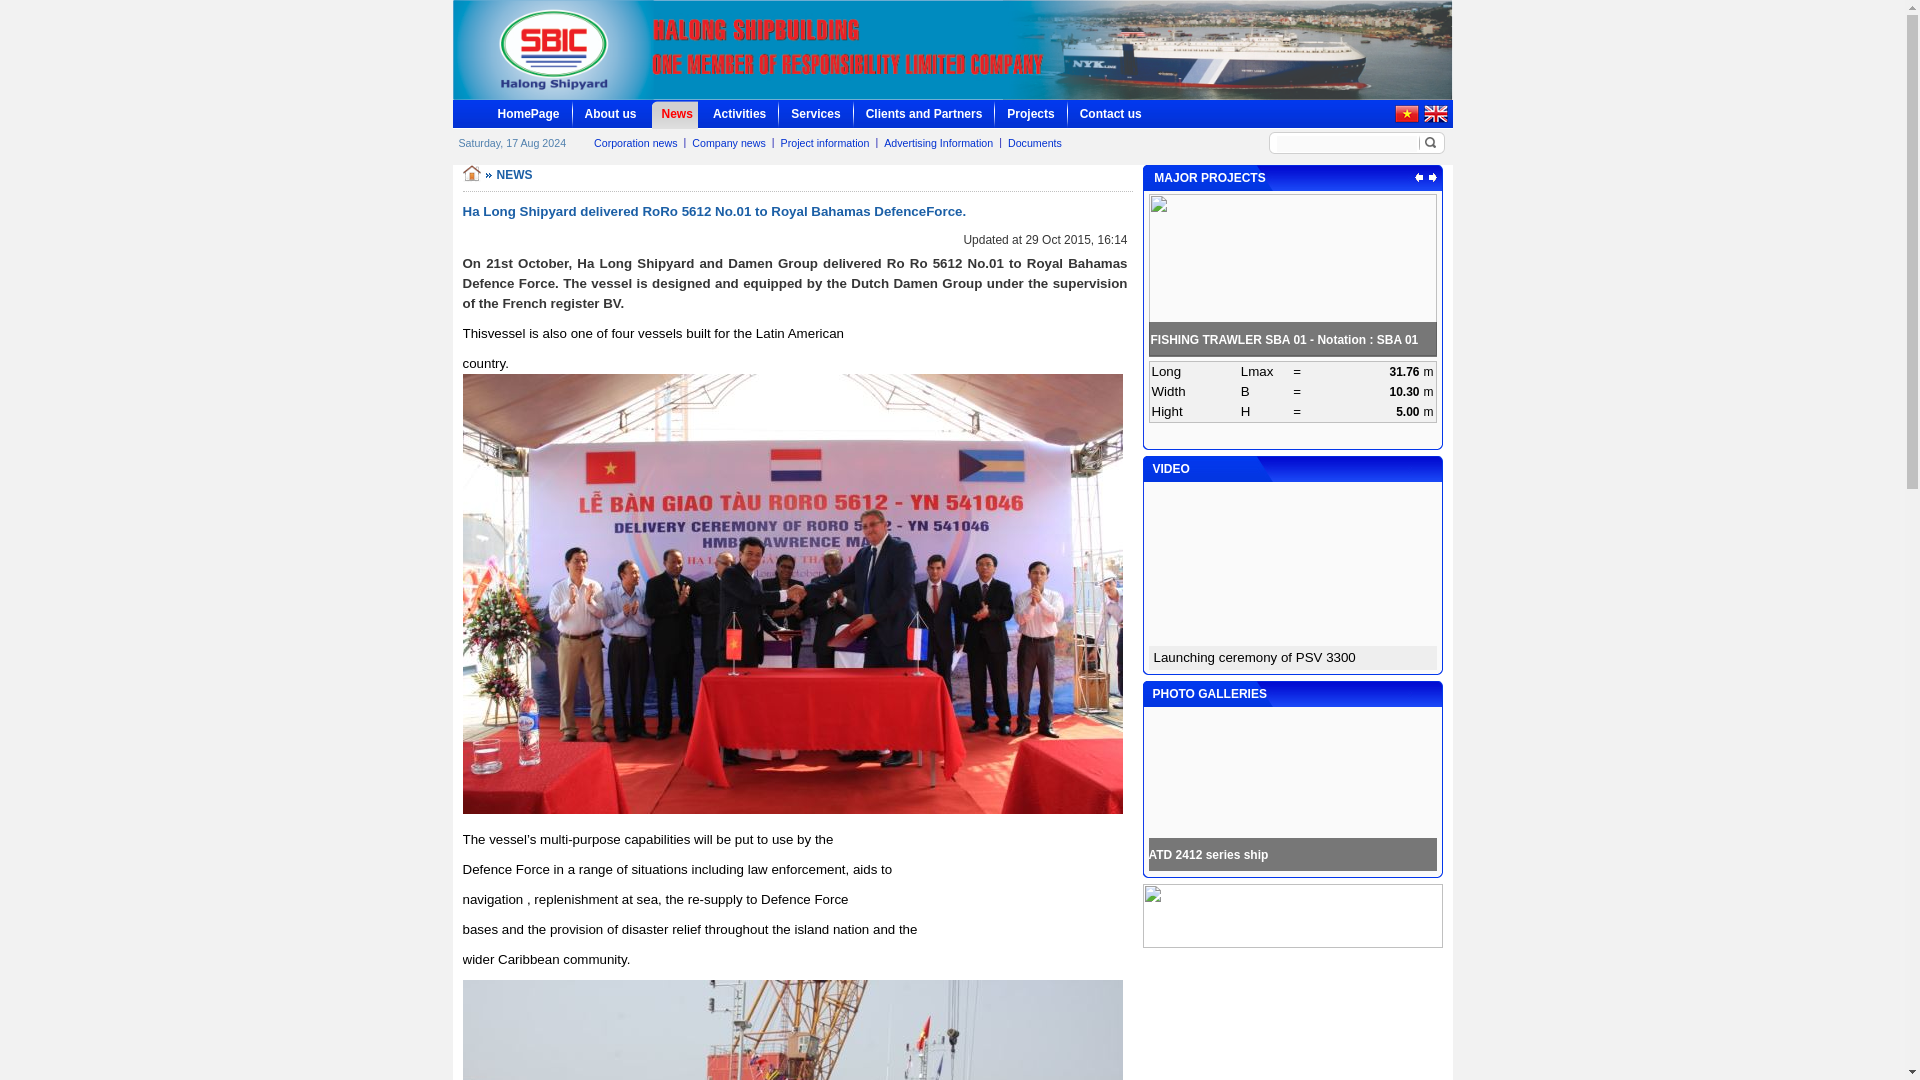 This screenshot has width=1920, height=1080. I want to click on Corporation news, so click(635, 143).